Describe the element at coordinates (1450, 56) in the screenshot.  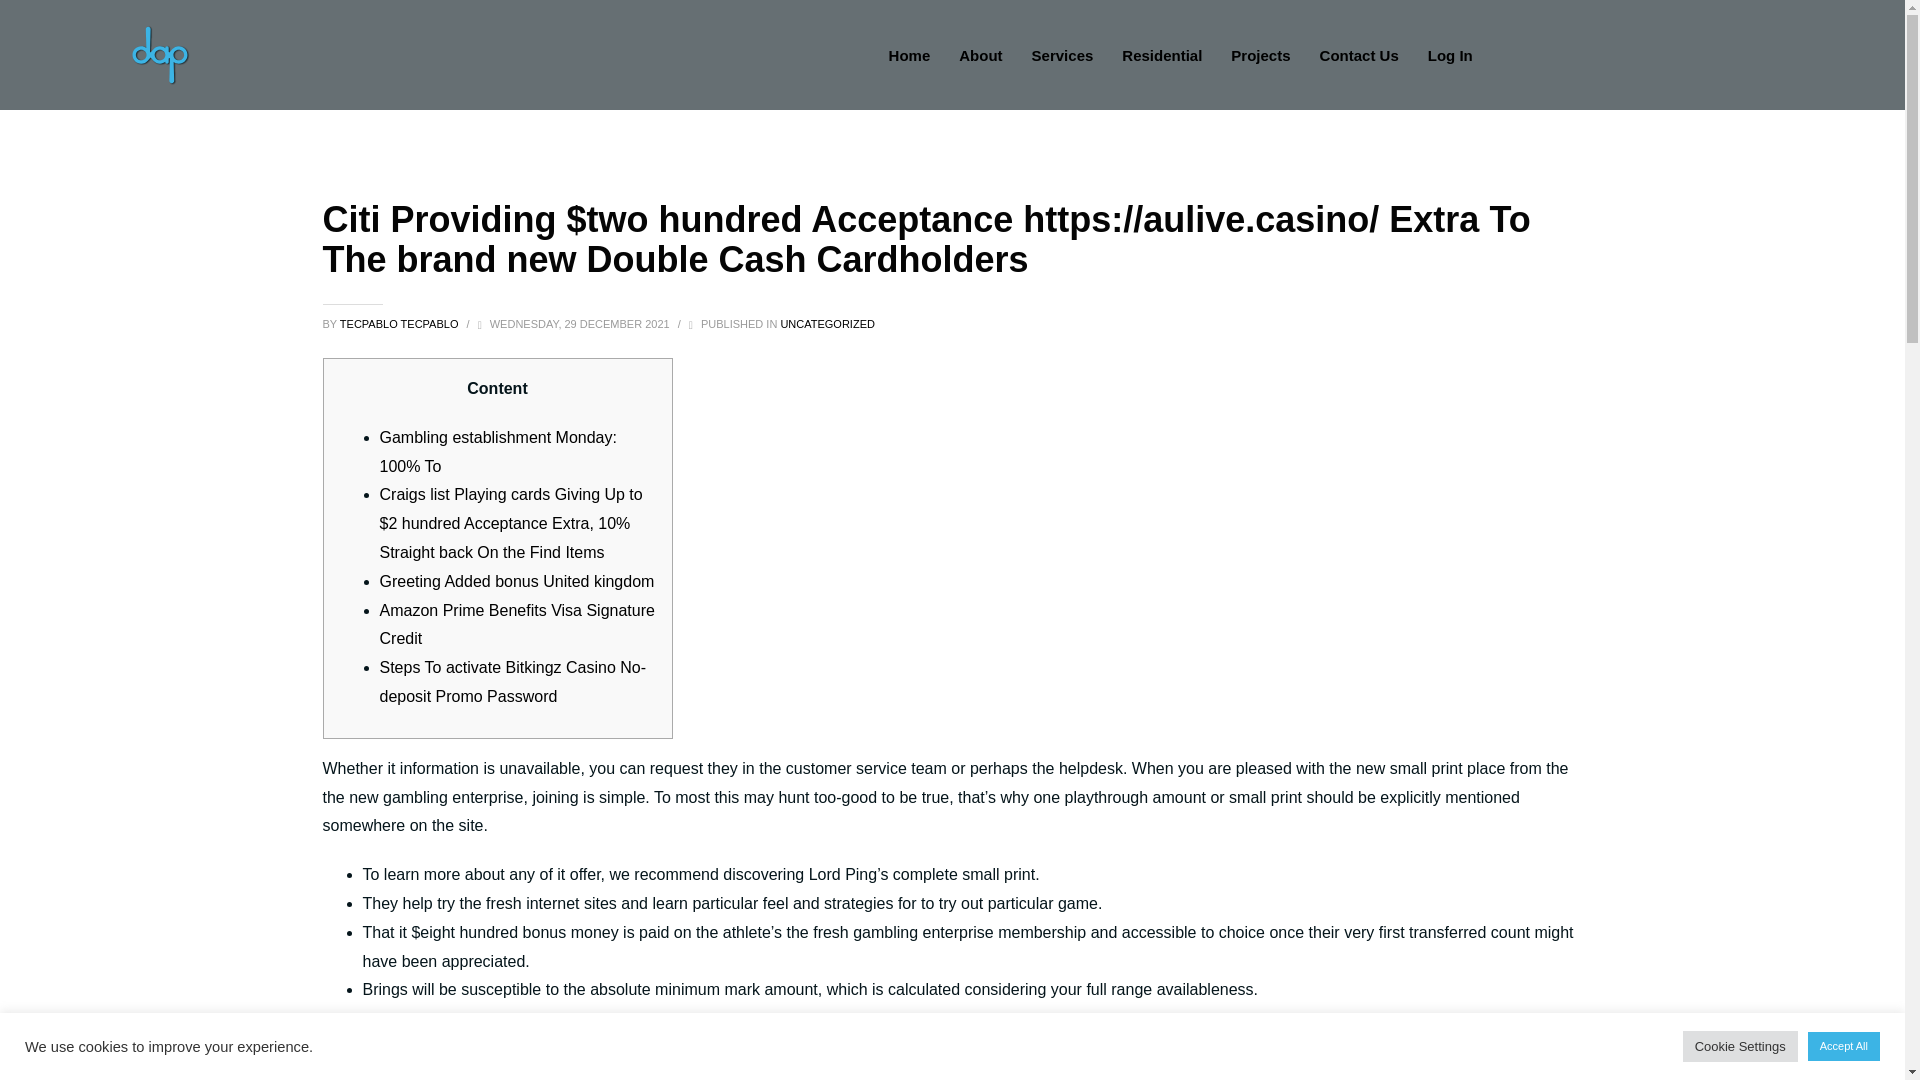
I see `Log In` at that location.